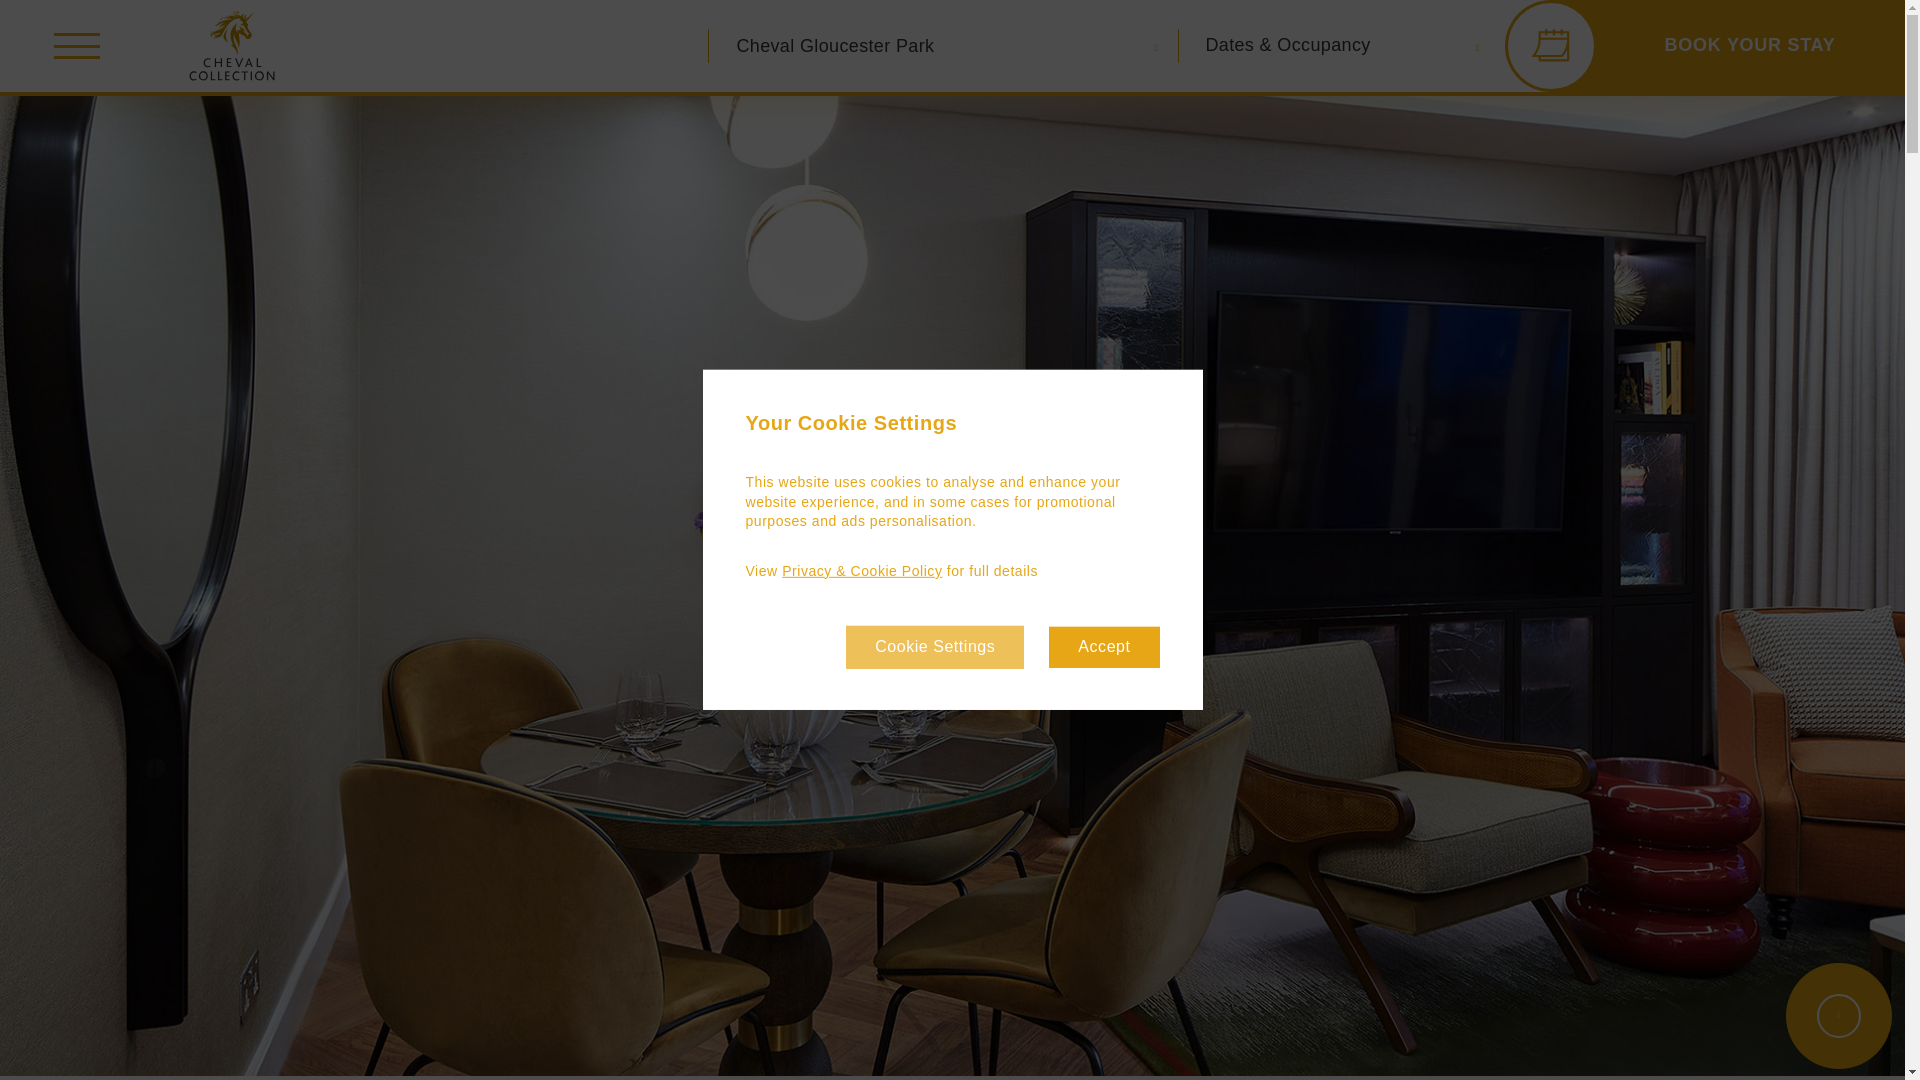 This screenshot has height=1080, width=1920. I want to click on Cookie Settings, so click(934, 647).